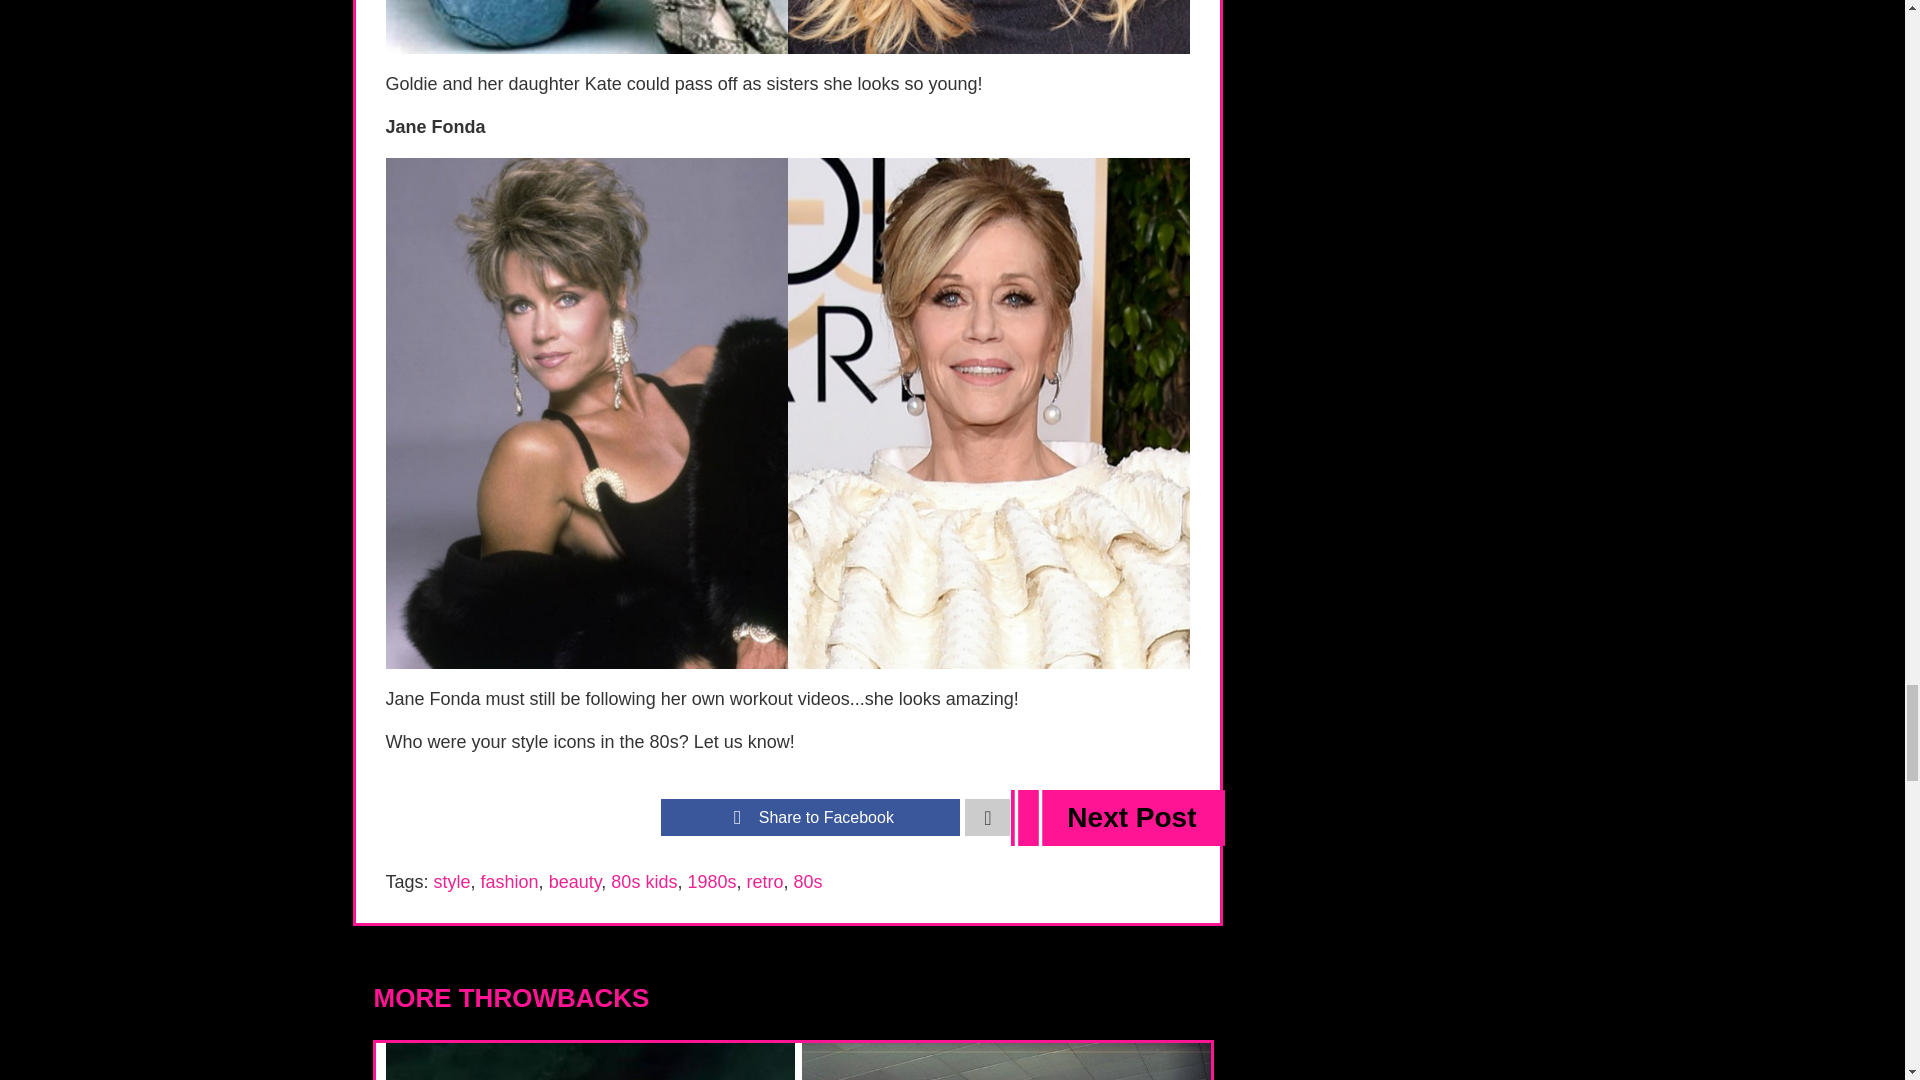 This screenshot has height=1080, width=1920. What do you see at coordinates (764, 882) in the screenshot?
I see `retro` at bounding box center [764, 882].